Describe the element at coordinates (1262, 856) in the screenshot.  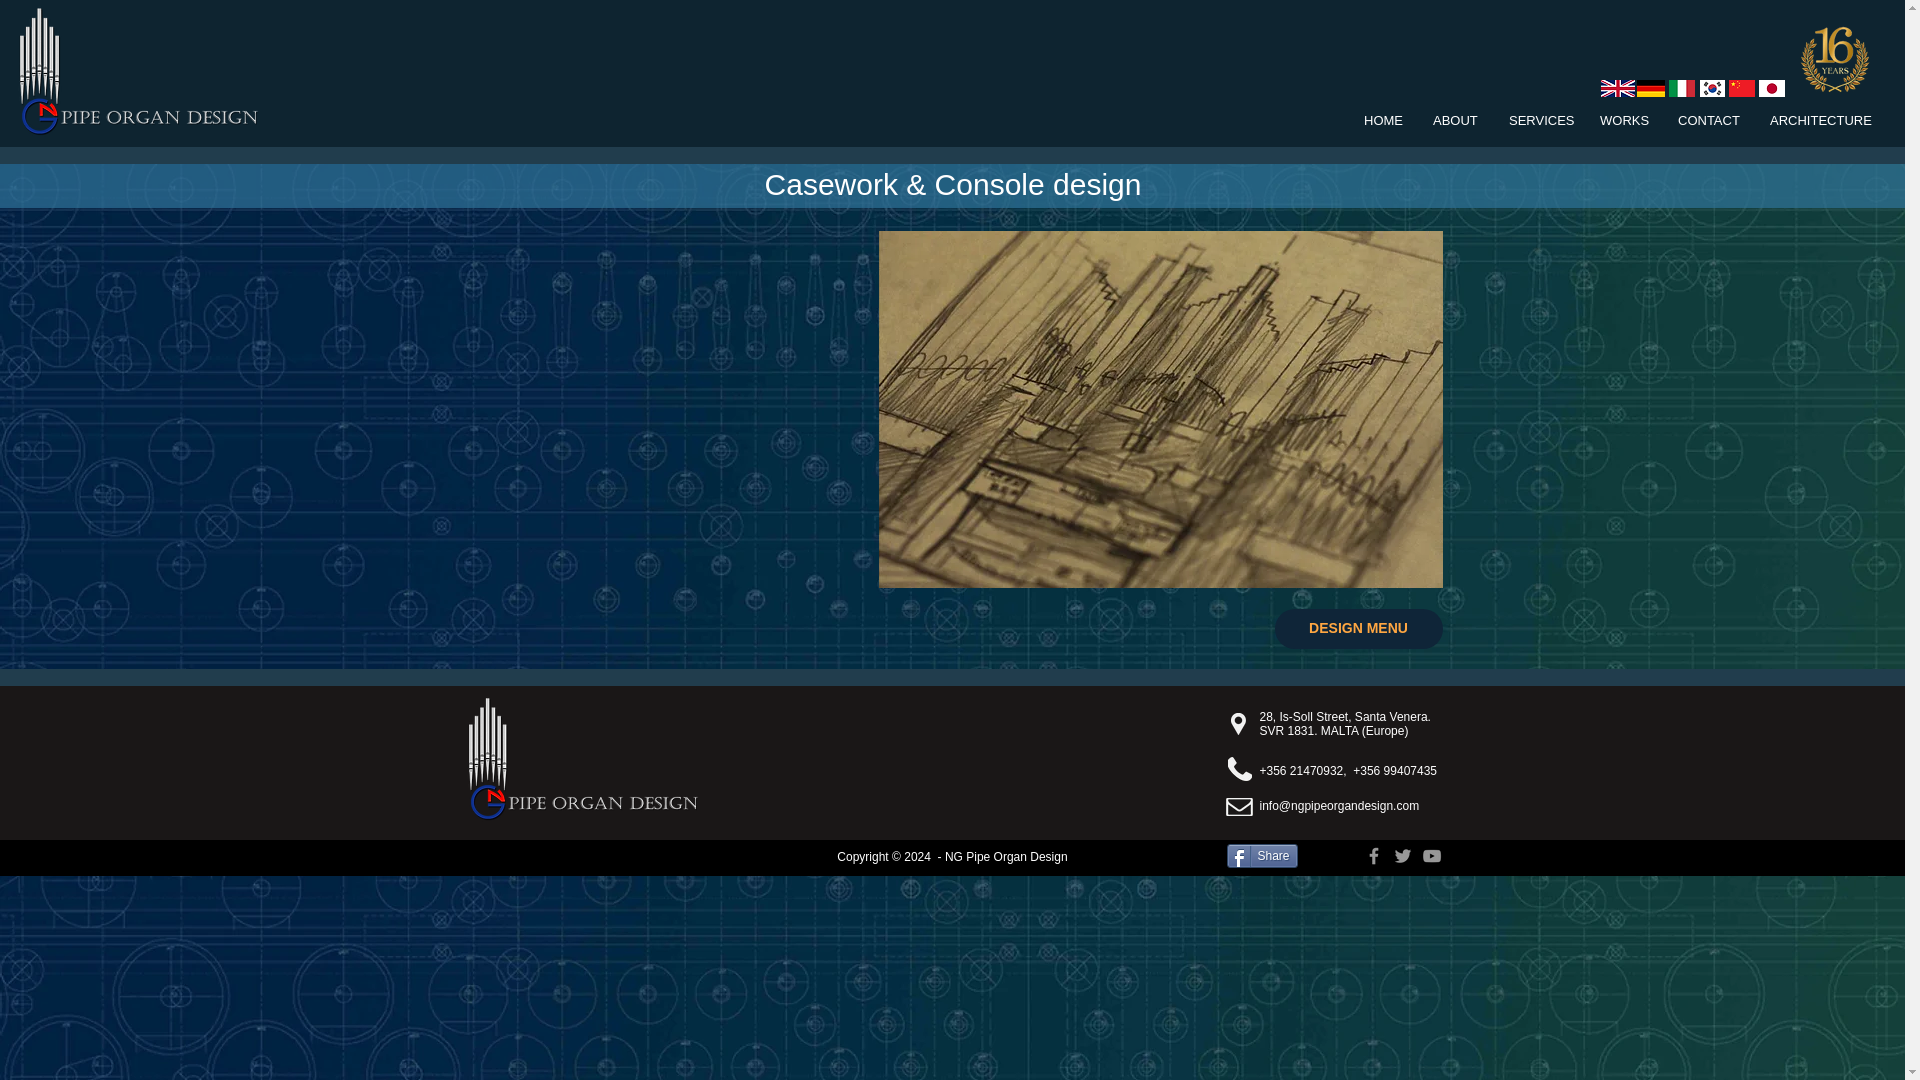
I see `Share` at that location.